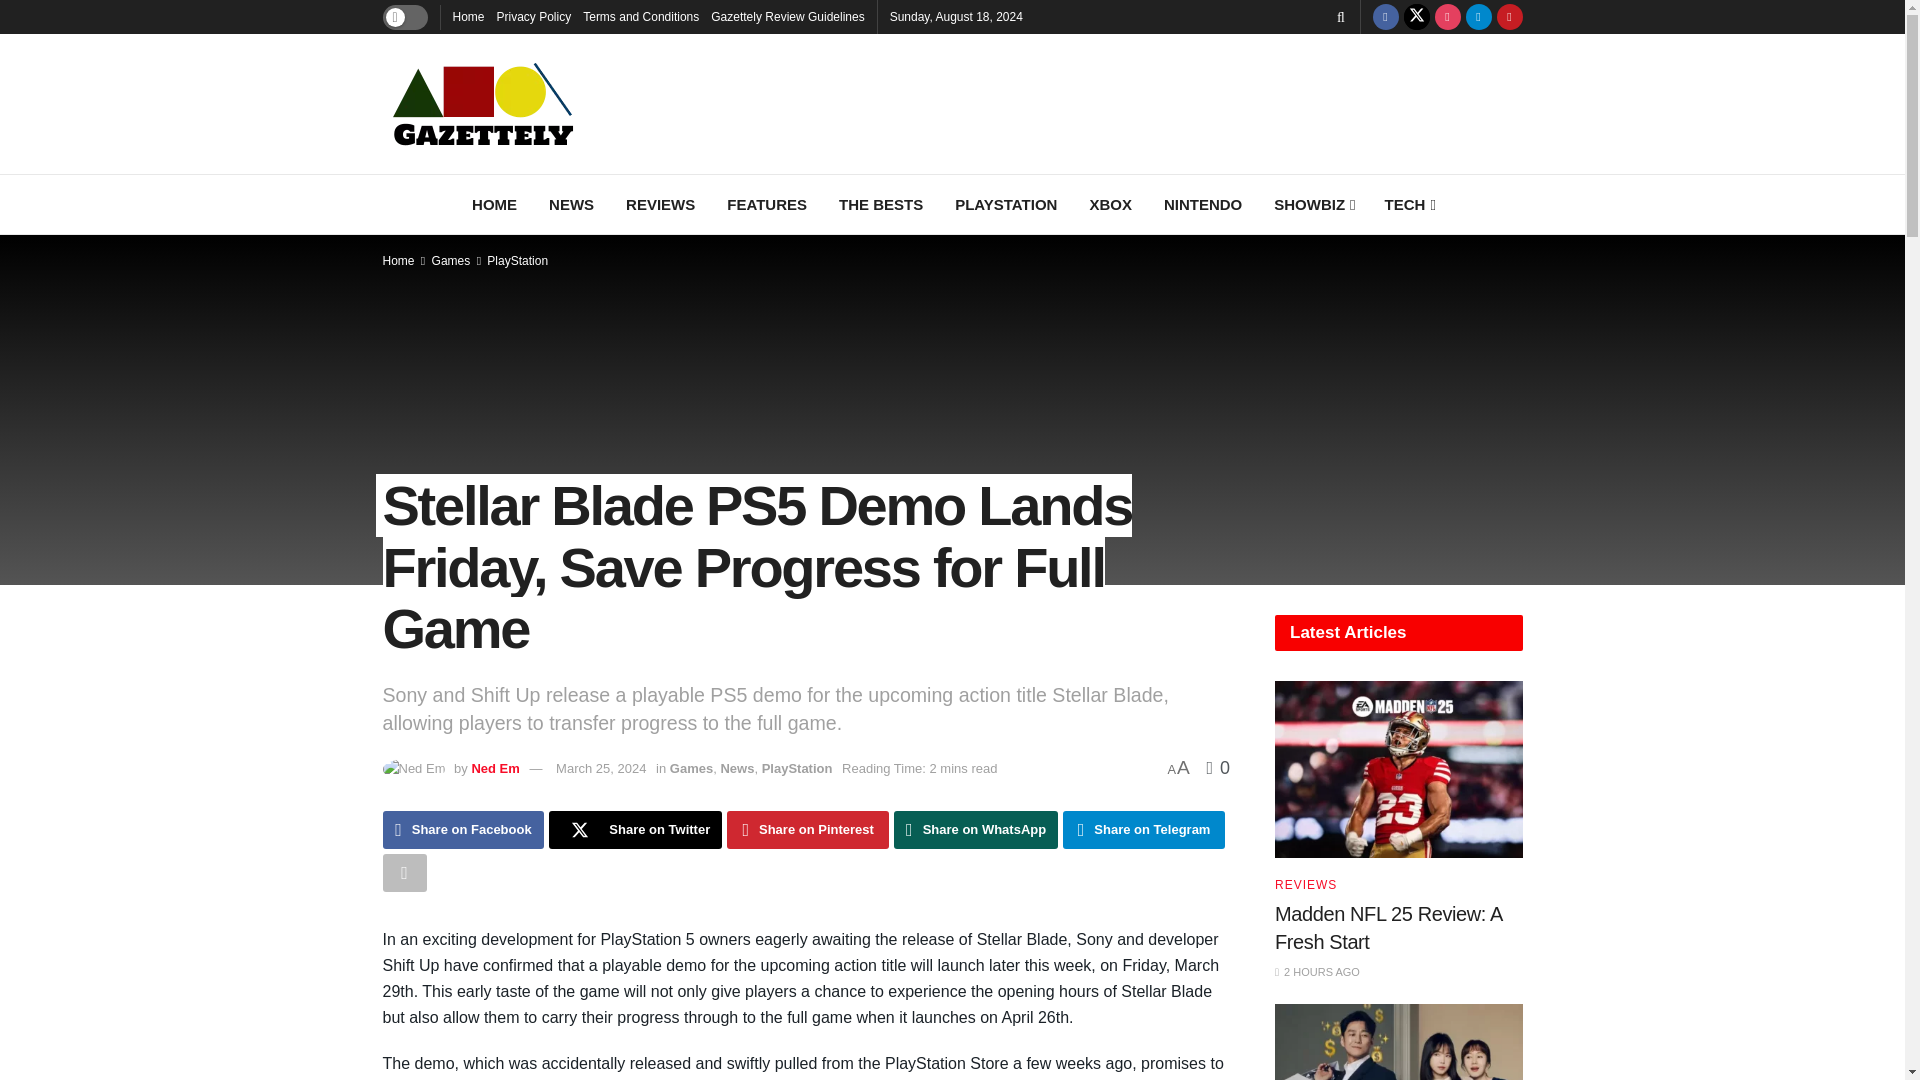 This screenshot has width=1920, height=1080. Describe the element at coordinates (467, 16) in the screenshot. I see `Home` at that location.